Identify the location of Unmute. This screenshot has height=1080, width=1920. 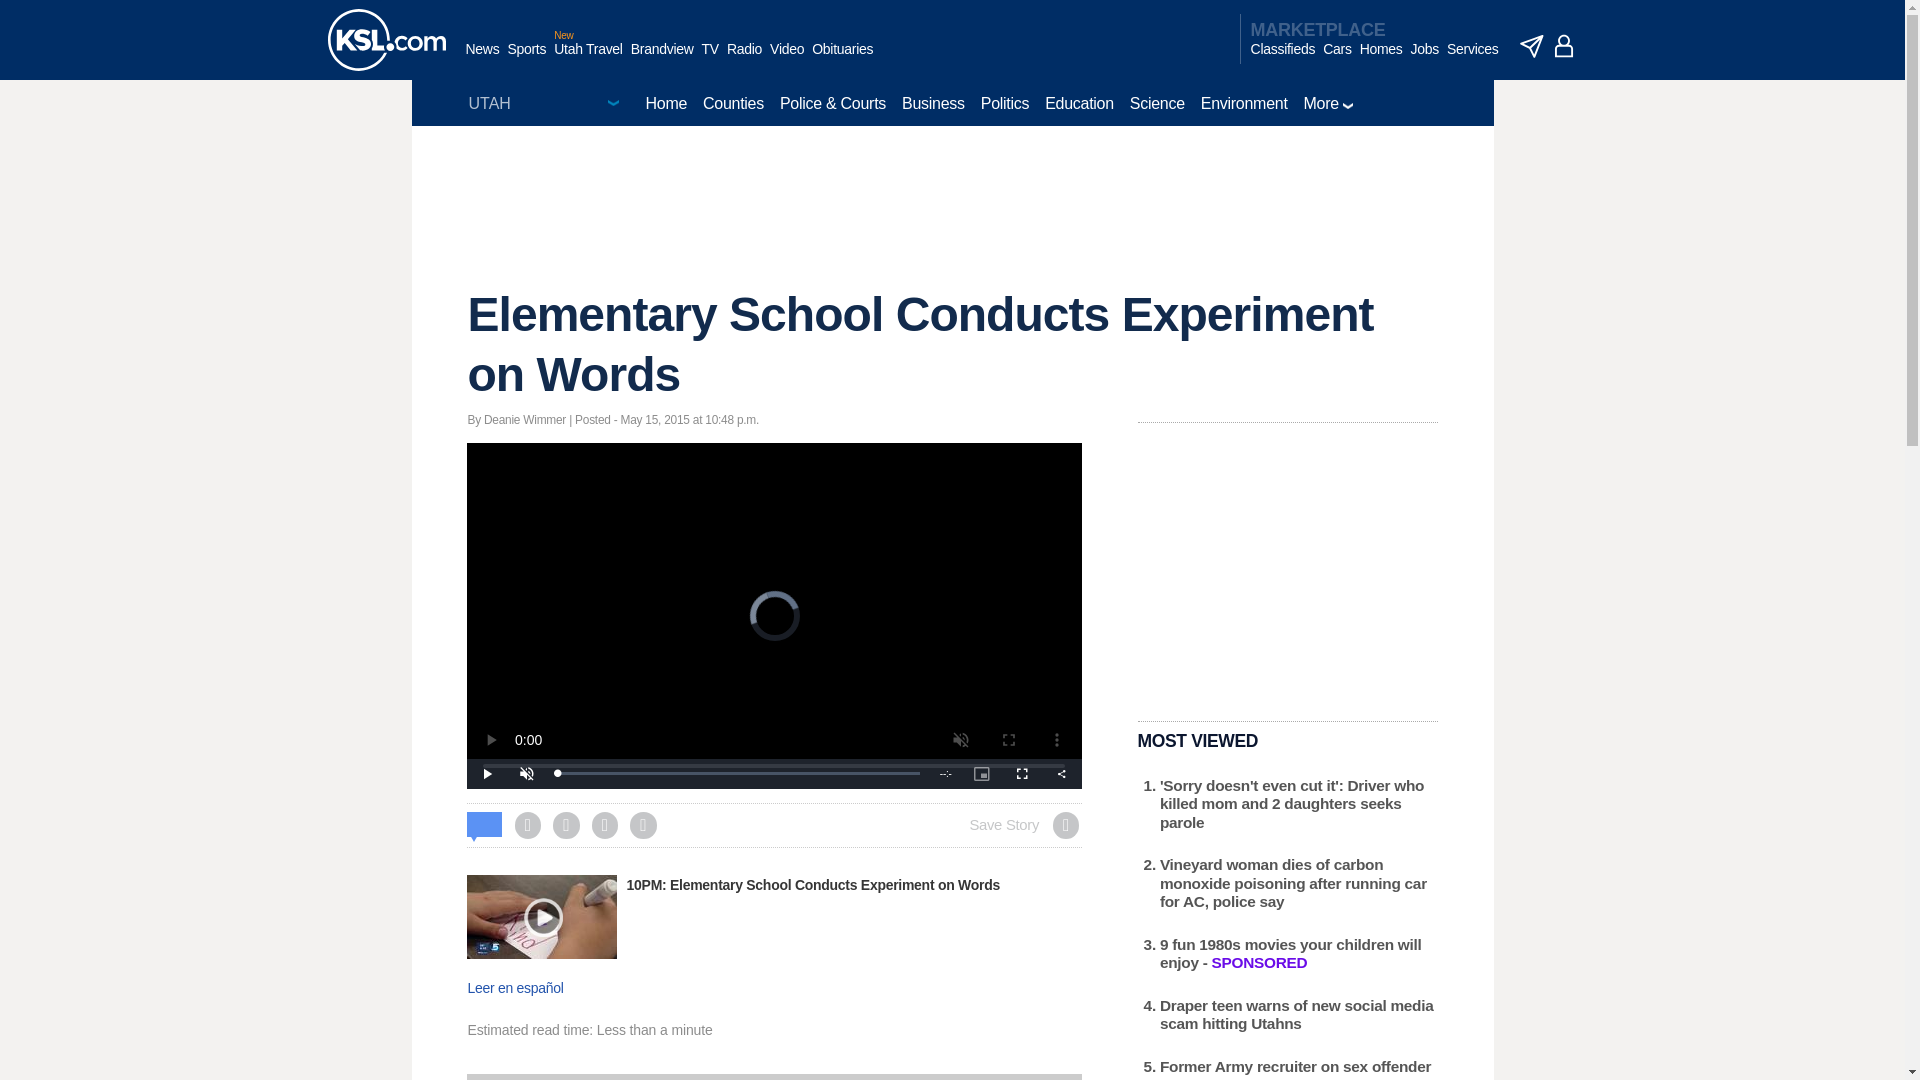
(526, 774).